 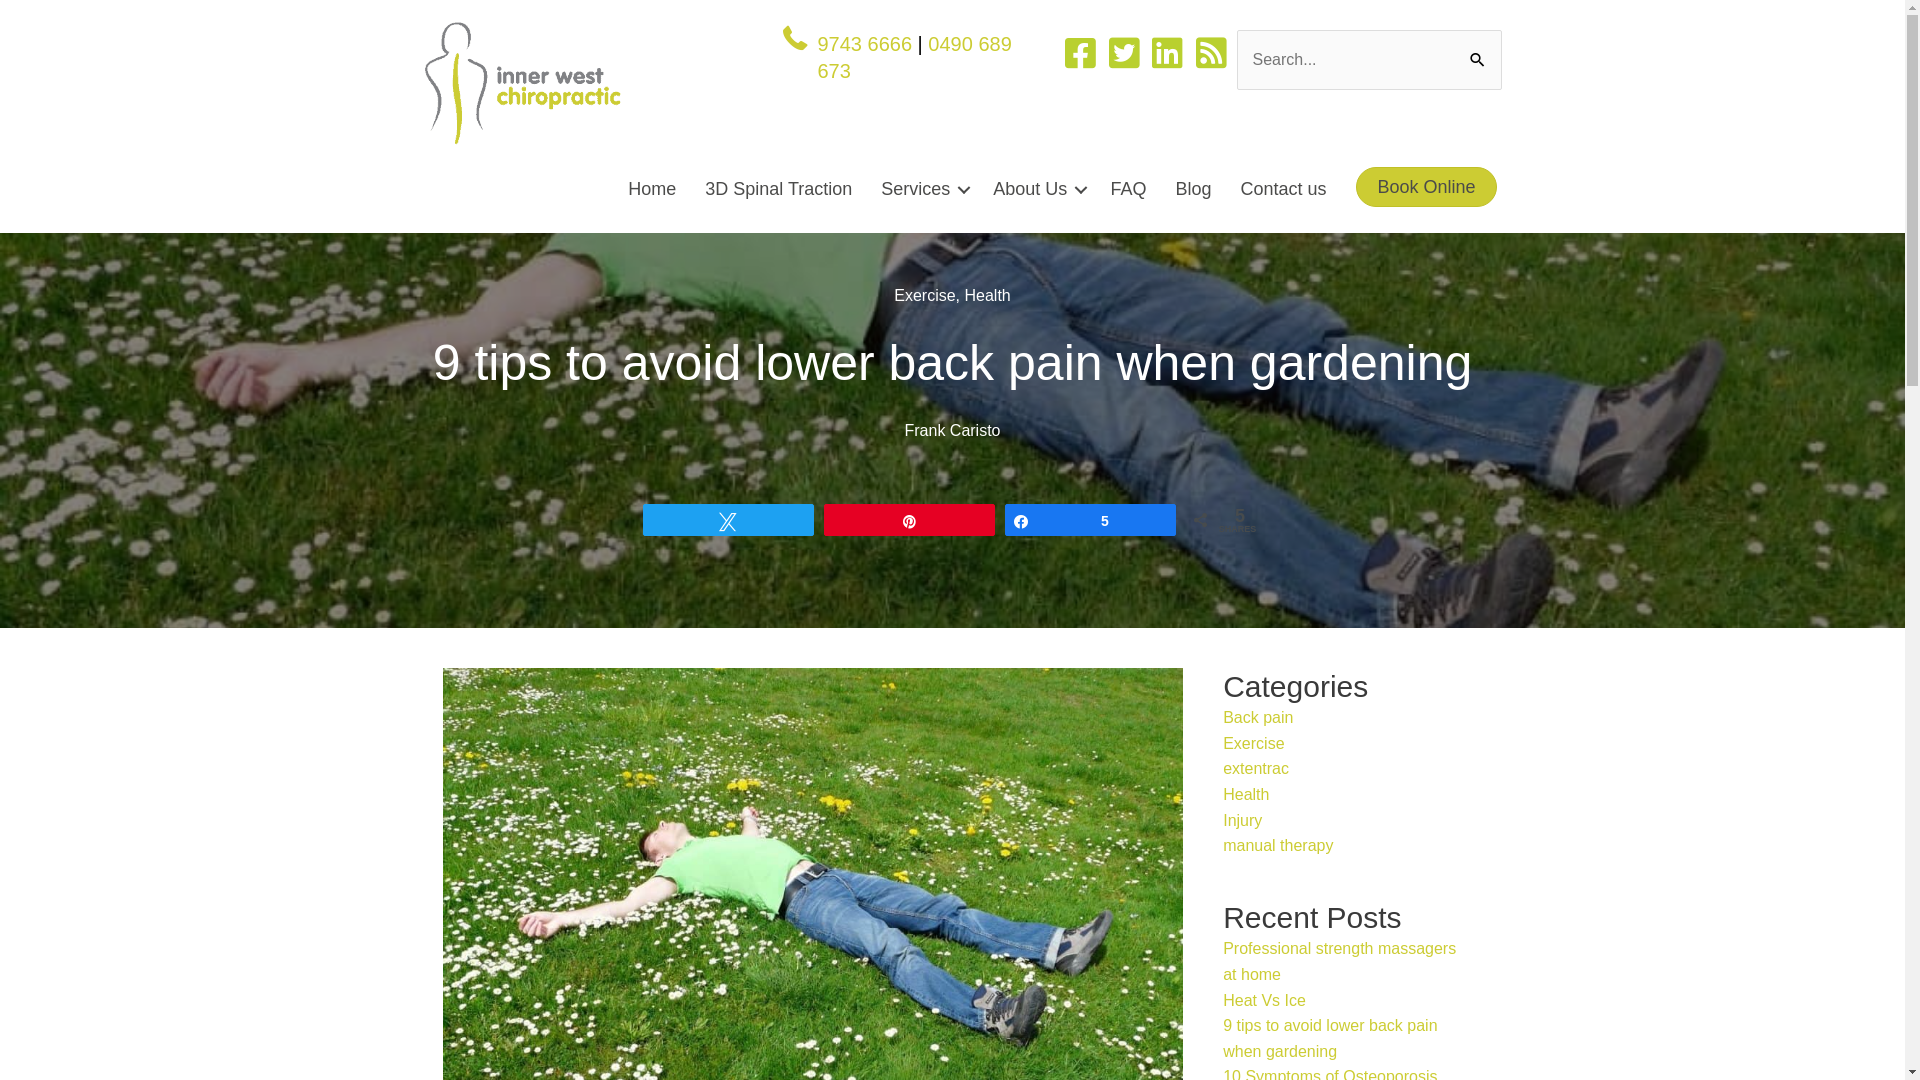 I want to click on Frank Caristo, so click(x=952, y=430).